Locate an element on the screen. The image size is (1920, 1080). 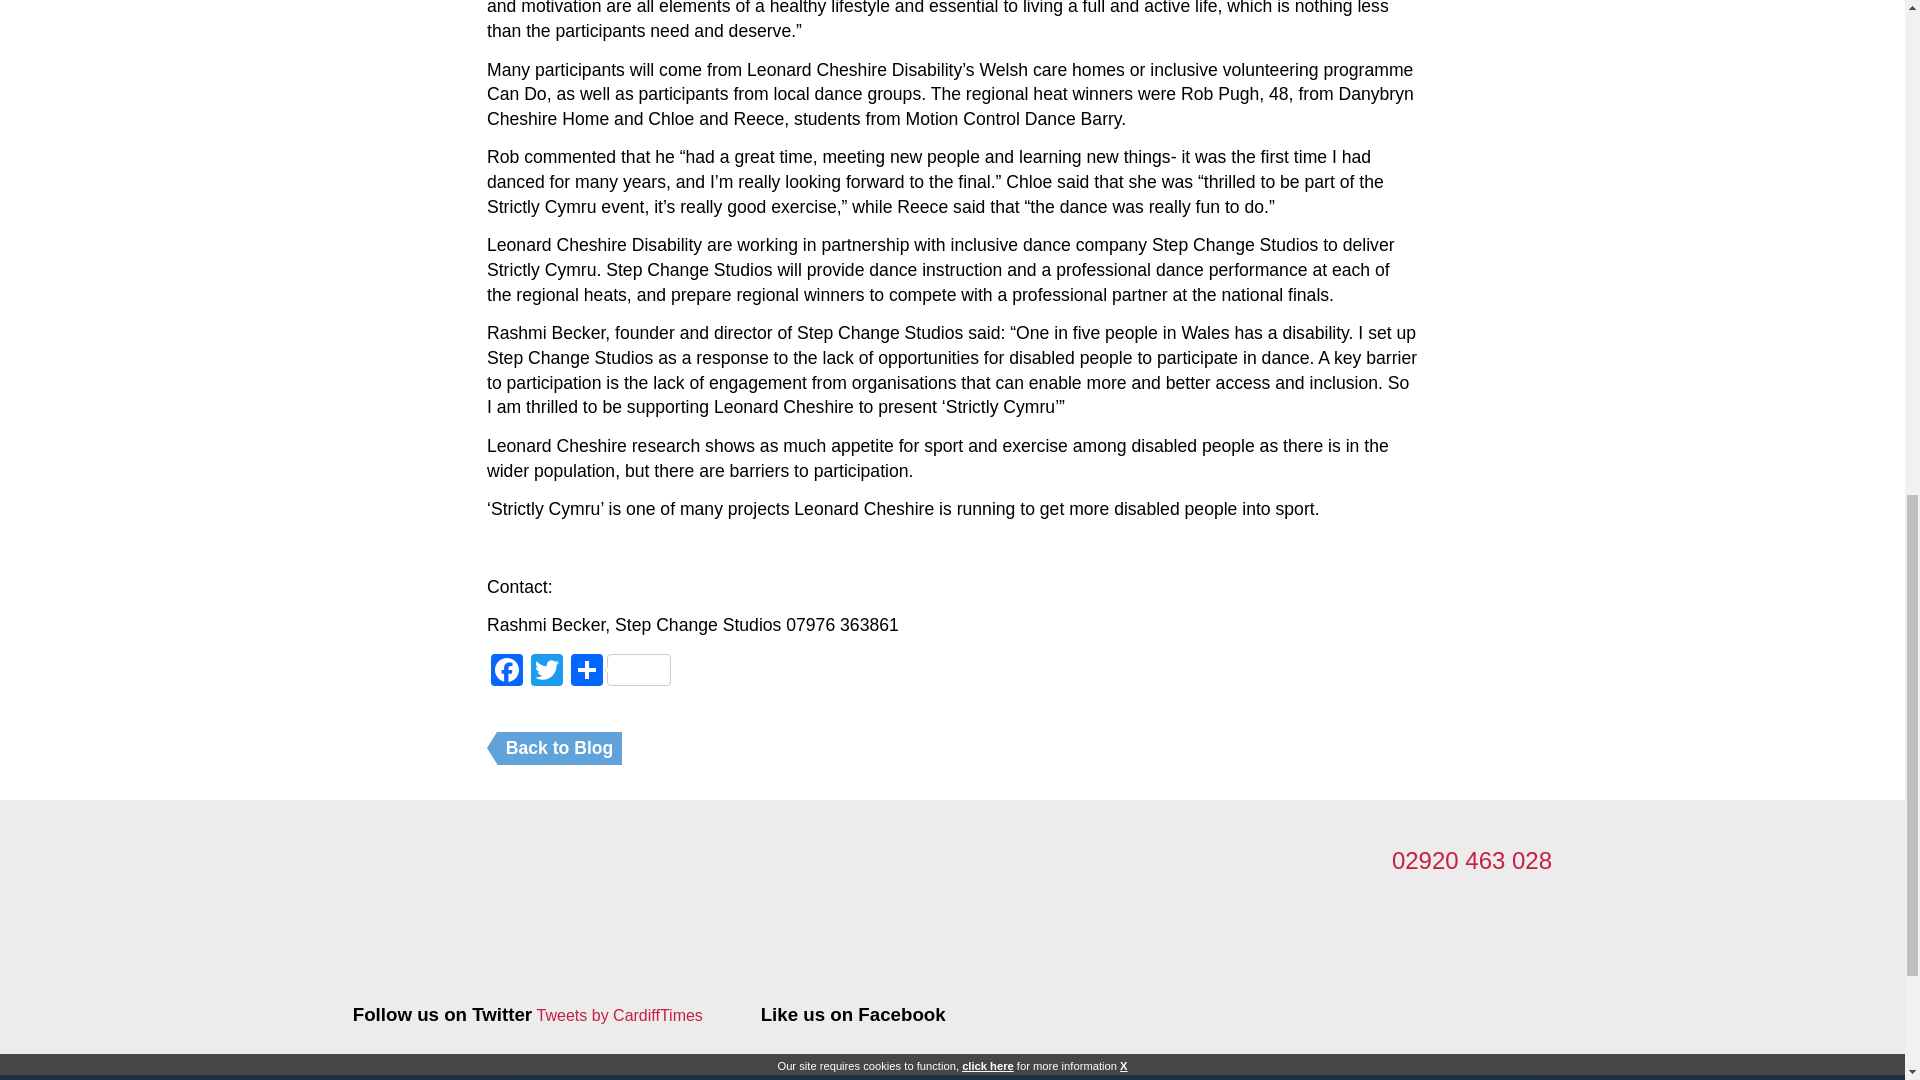
Twitter is located at coordinates (546, 672).